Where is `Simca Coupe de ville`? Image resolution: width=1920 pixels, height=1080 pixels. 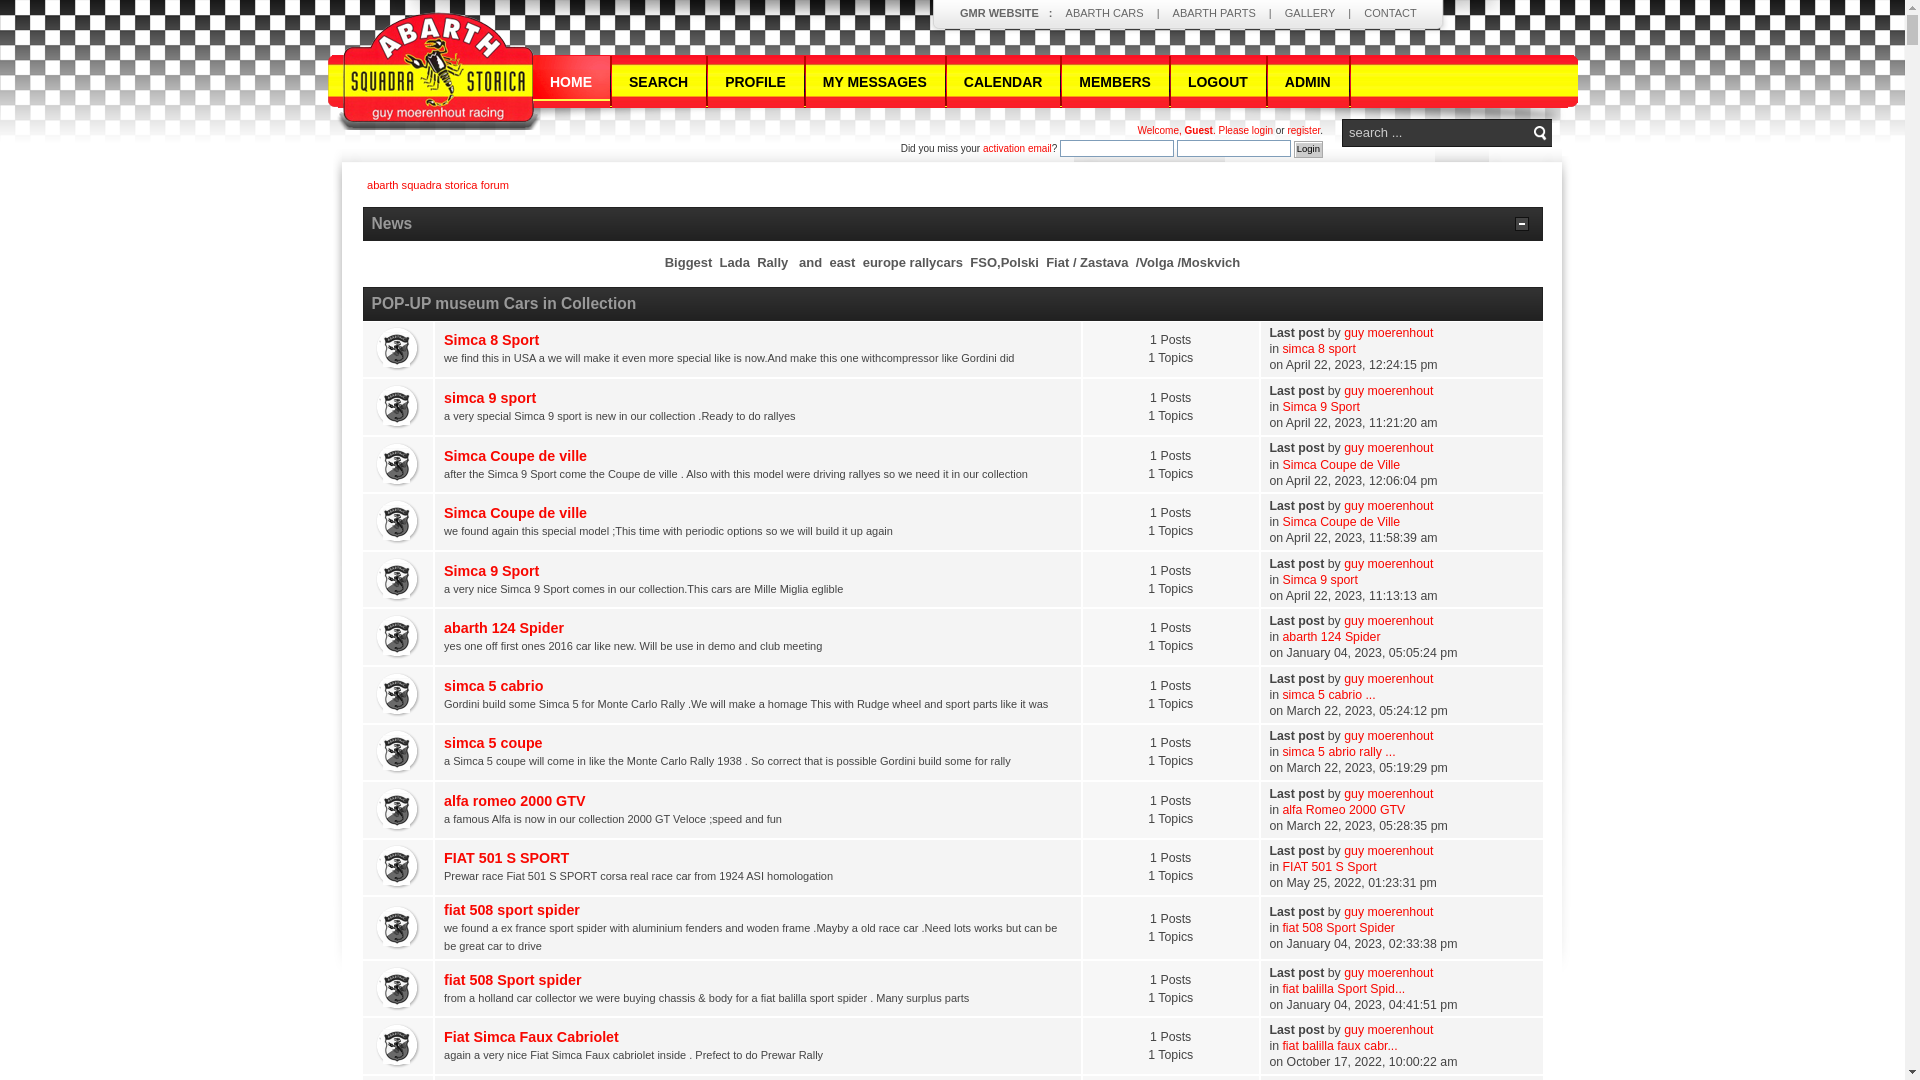 Simca Coupe de ville is located at coordinates (516, 513).